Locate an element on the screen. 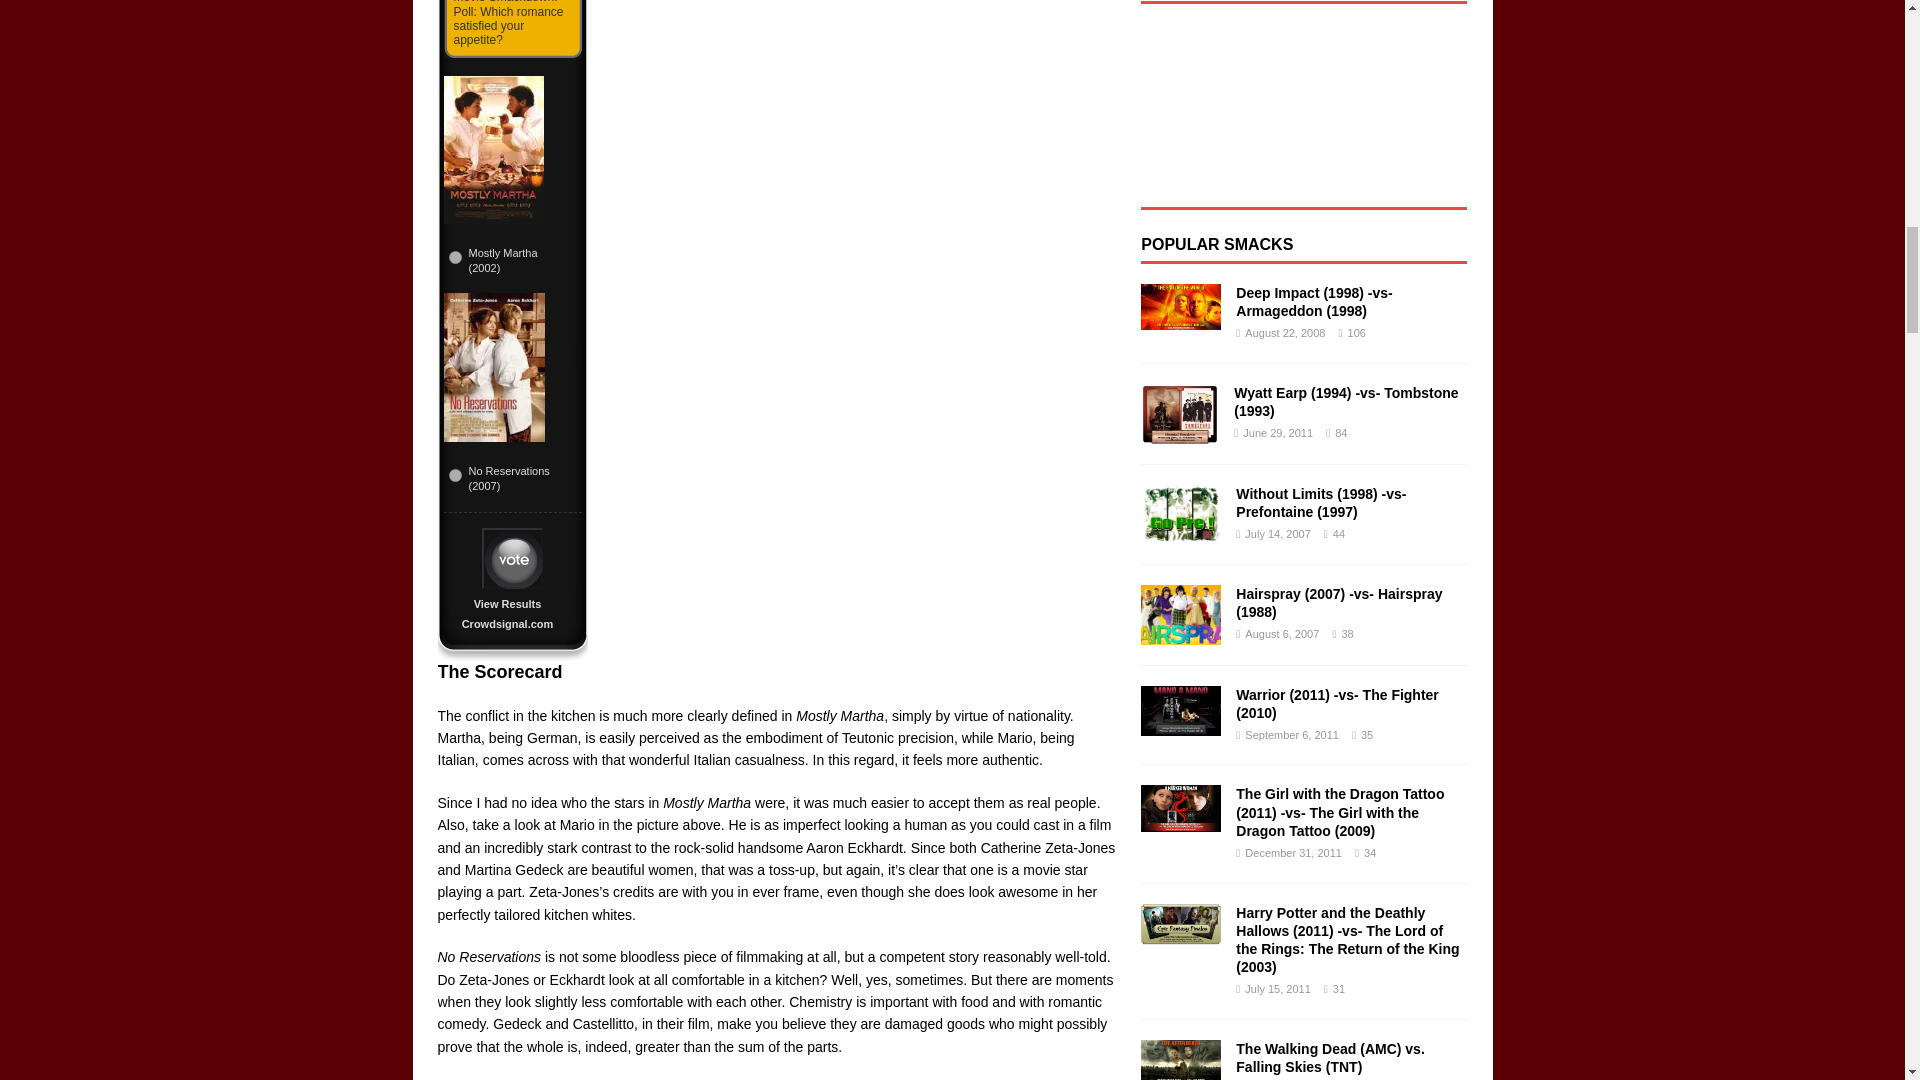 This screenshot has height=1080, width=1920. 22462597 is located at coordinates (454, 256).